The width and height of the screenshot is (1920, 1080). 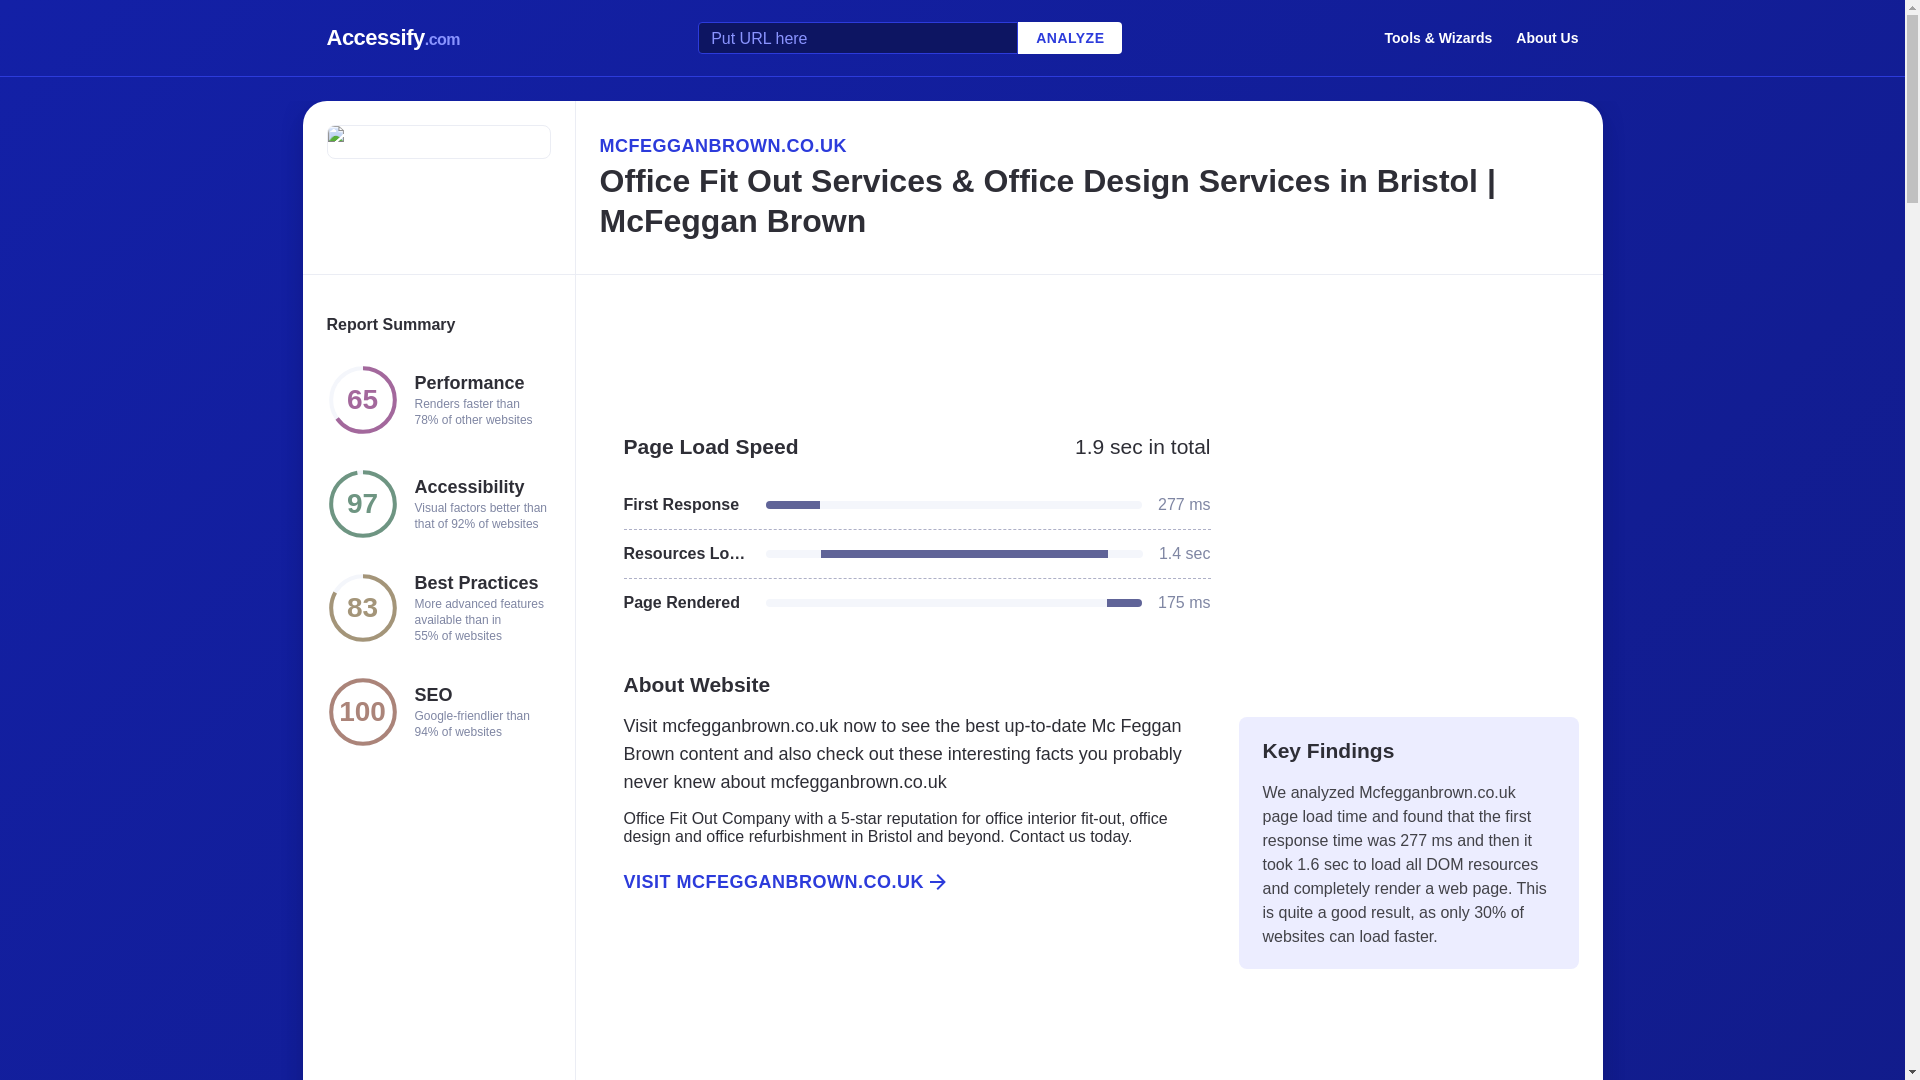 What do you see at coordinates (1547, 37) in the screenshot?
I see `About Us` at bounding box center [1547, 37].